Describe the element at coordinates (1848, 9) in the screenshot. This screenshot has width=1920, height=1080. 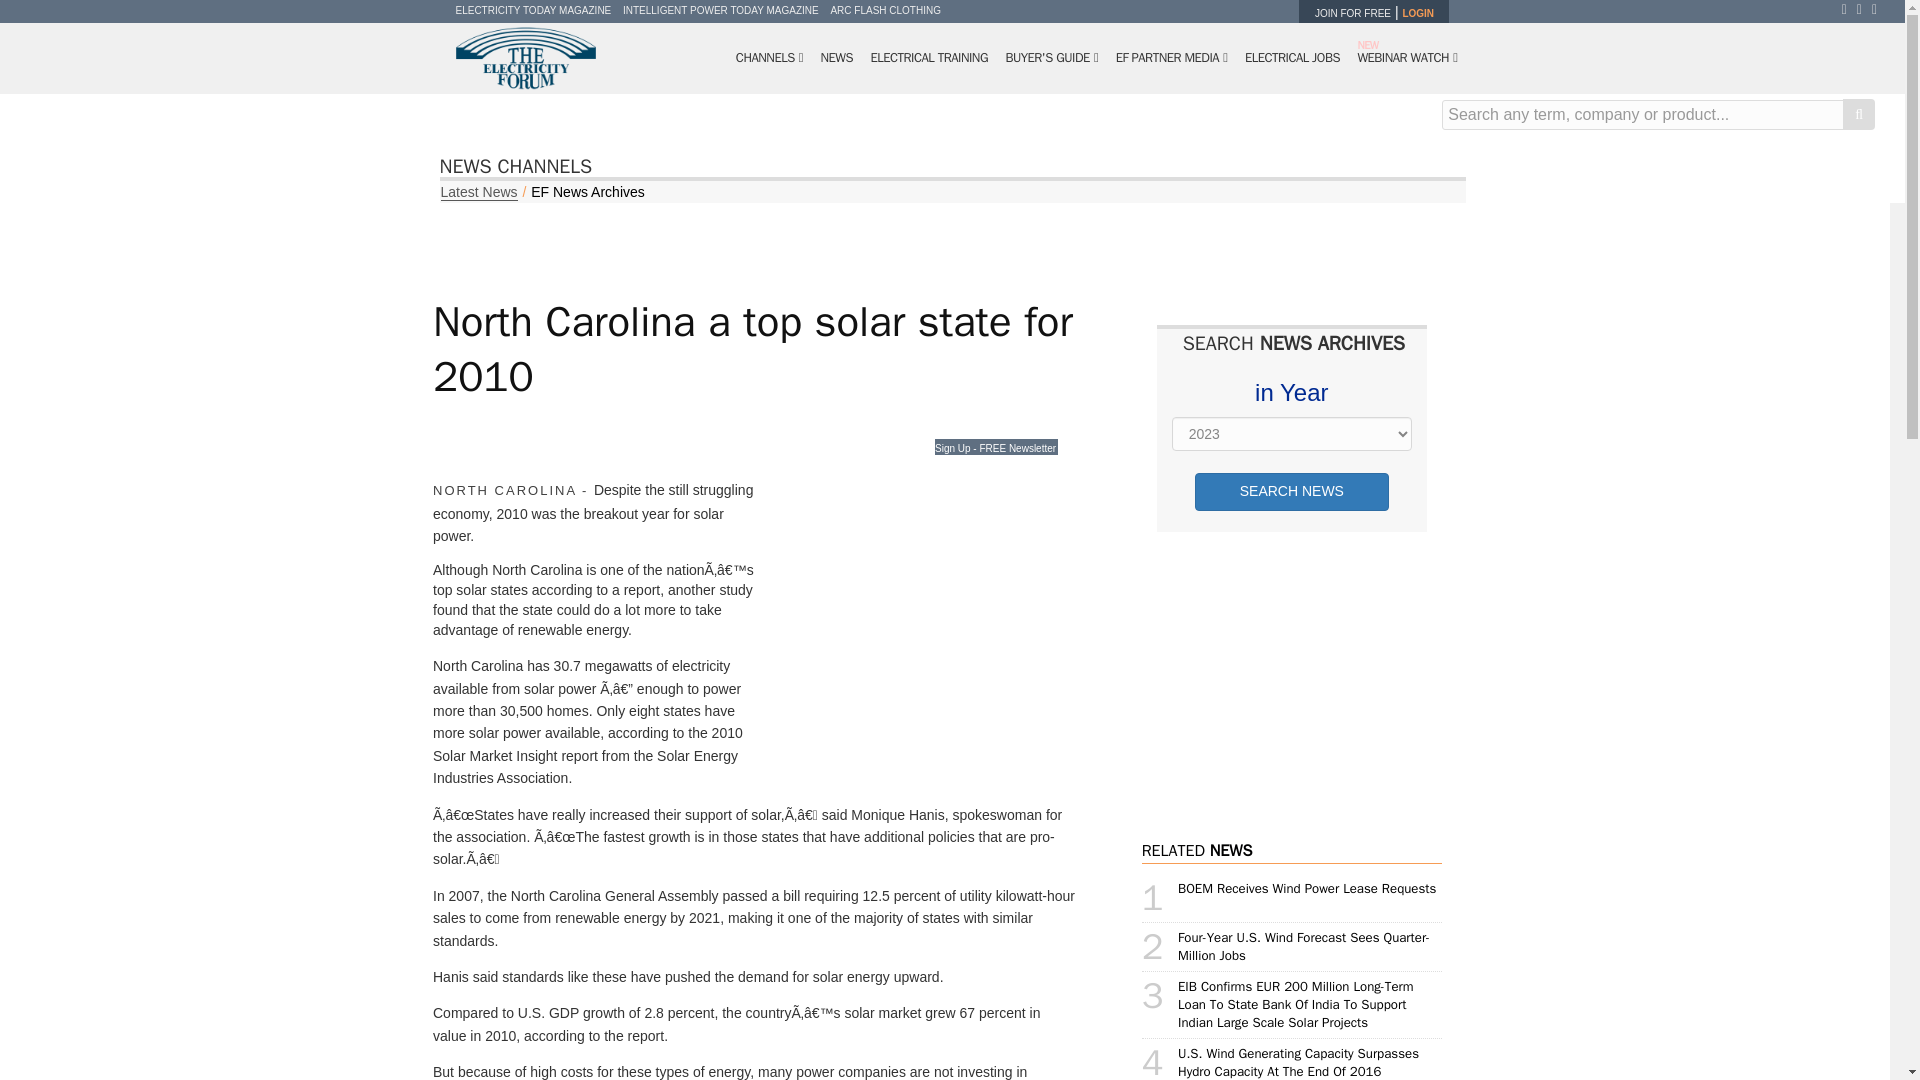
I see `Facebook` at that location.